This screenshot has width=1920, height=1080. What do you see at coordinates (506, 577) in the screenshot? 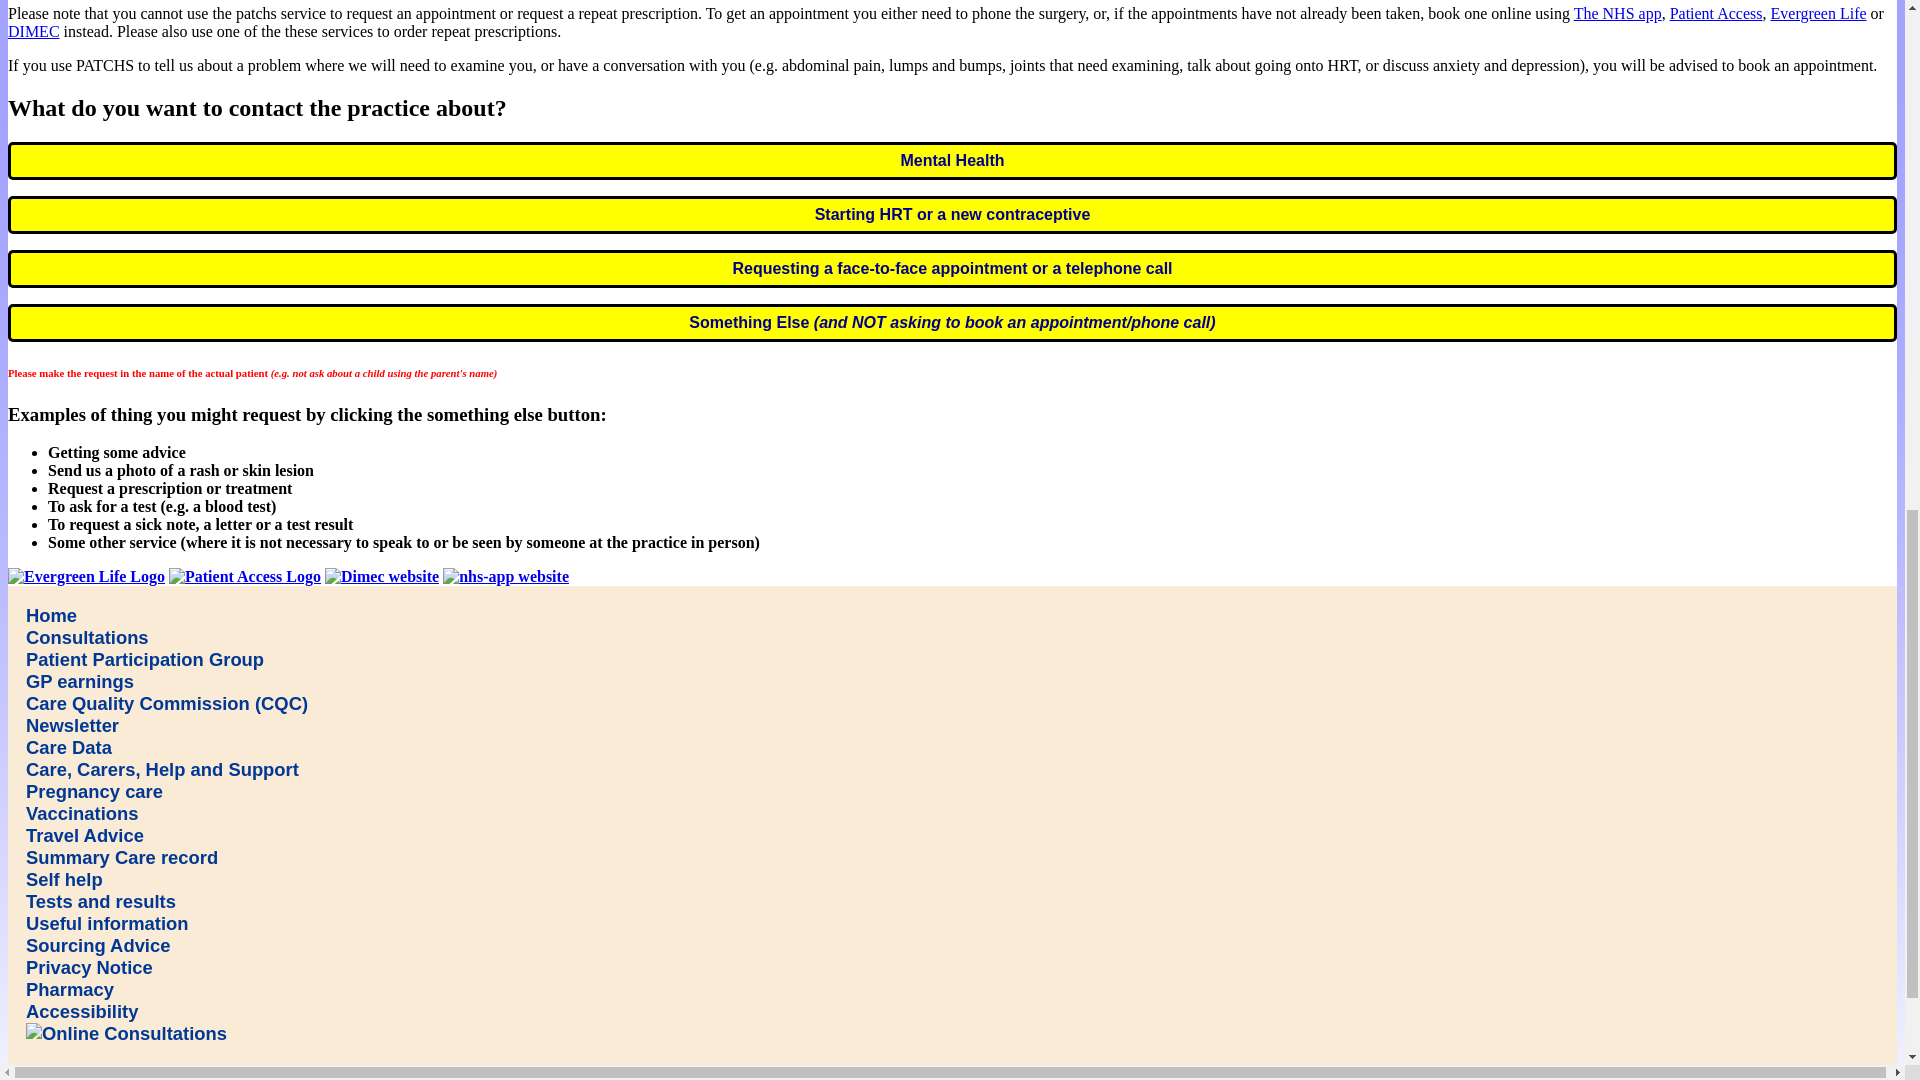
I see `Click here for nhs-app website` at bounding box center [506, 577].